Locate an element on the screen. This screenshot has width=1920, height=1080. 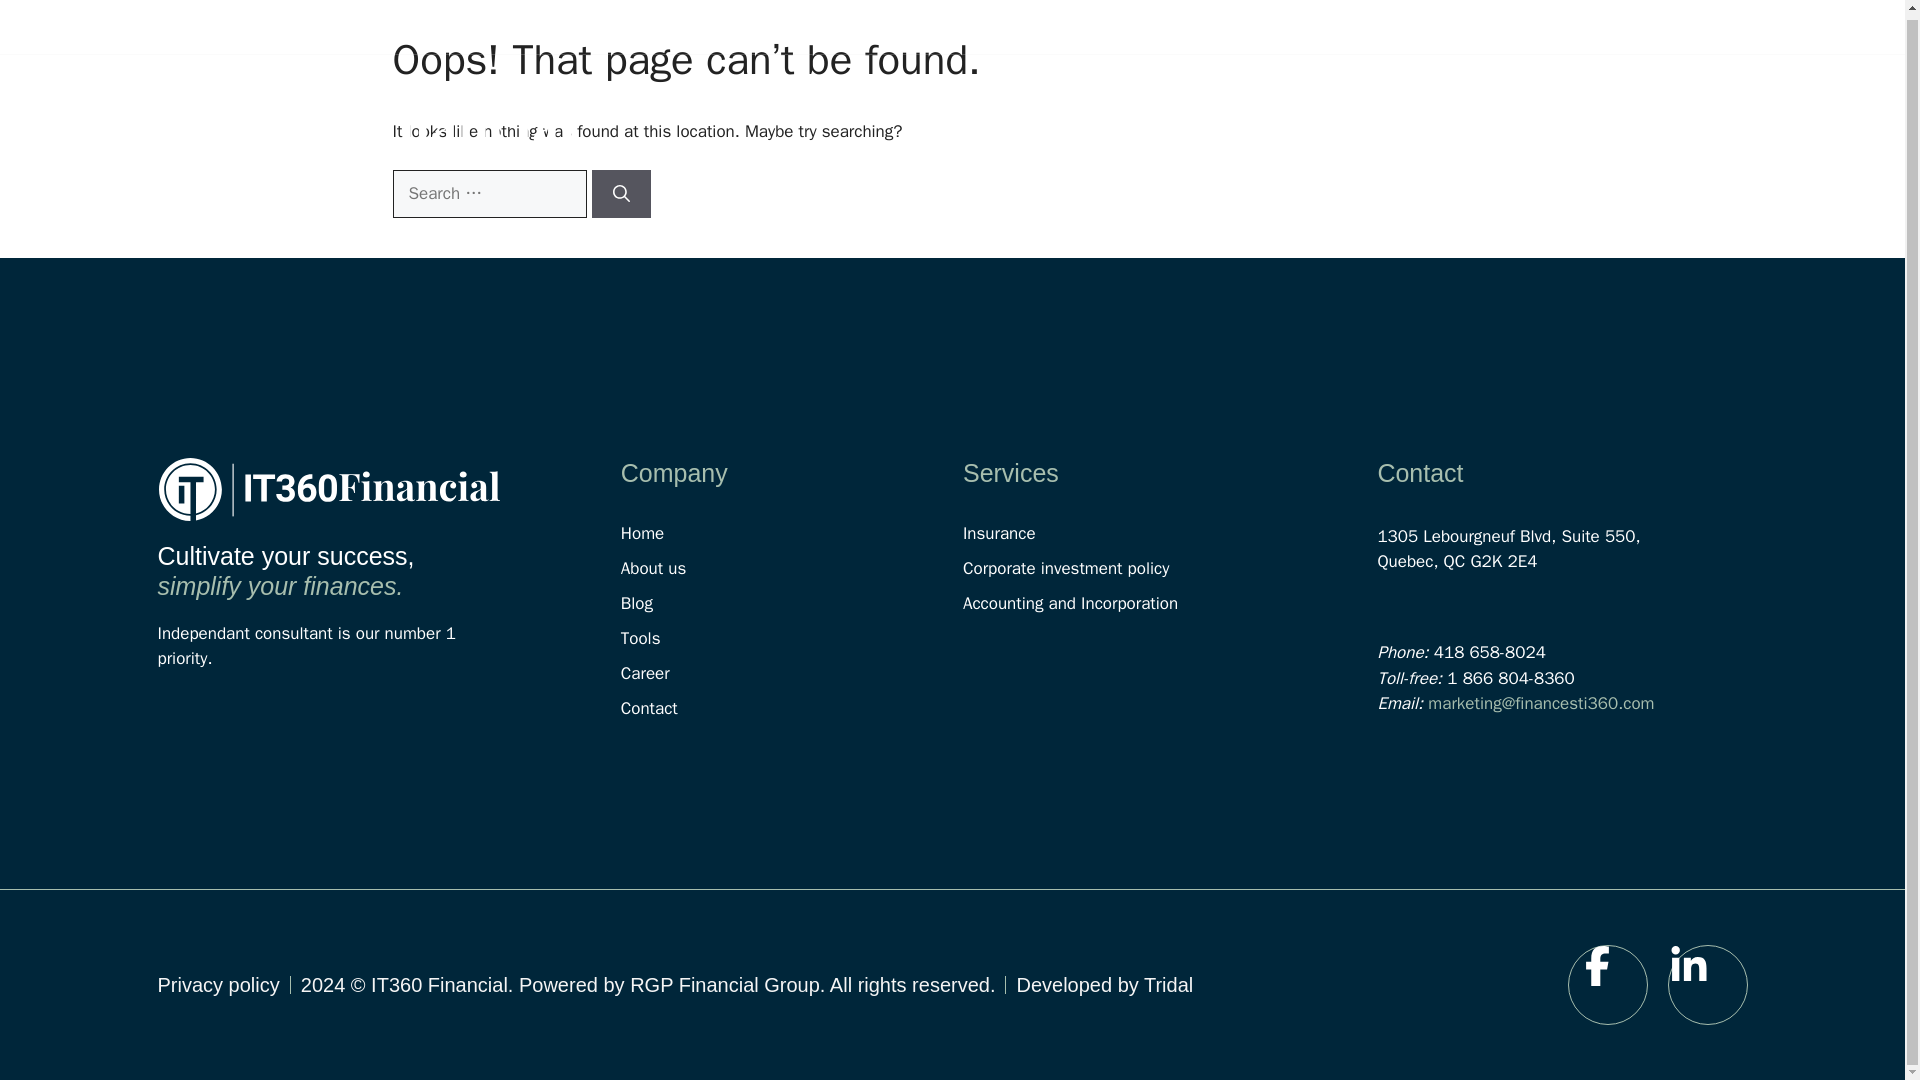
Career is located at coordinates (792, 674).